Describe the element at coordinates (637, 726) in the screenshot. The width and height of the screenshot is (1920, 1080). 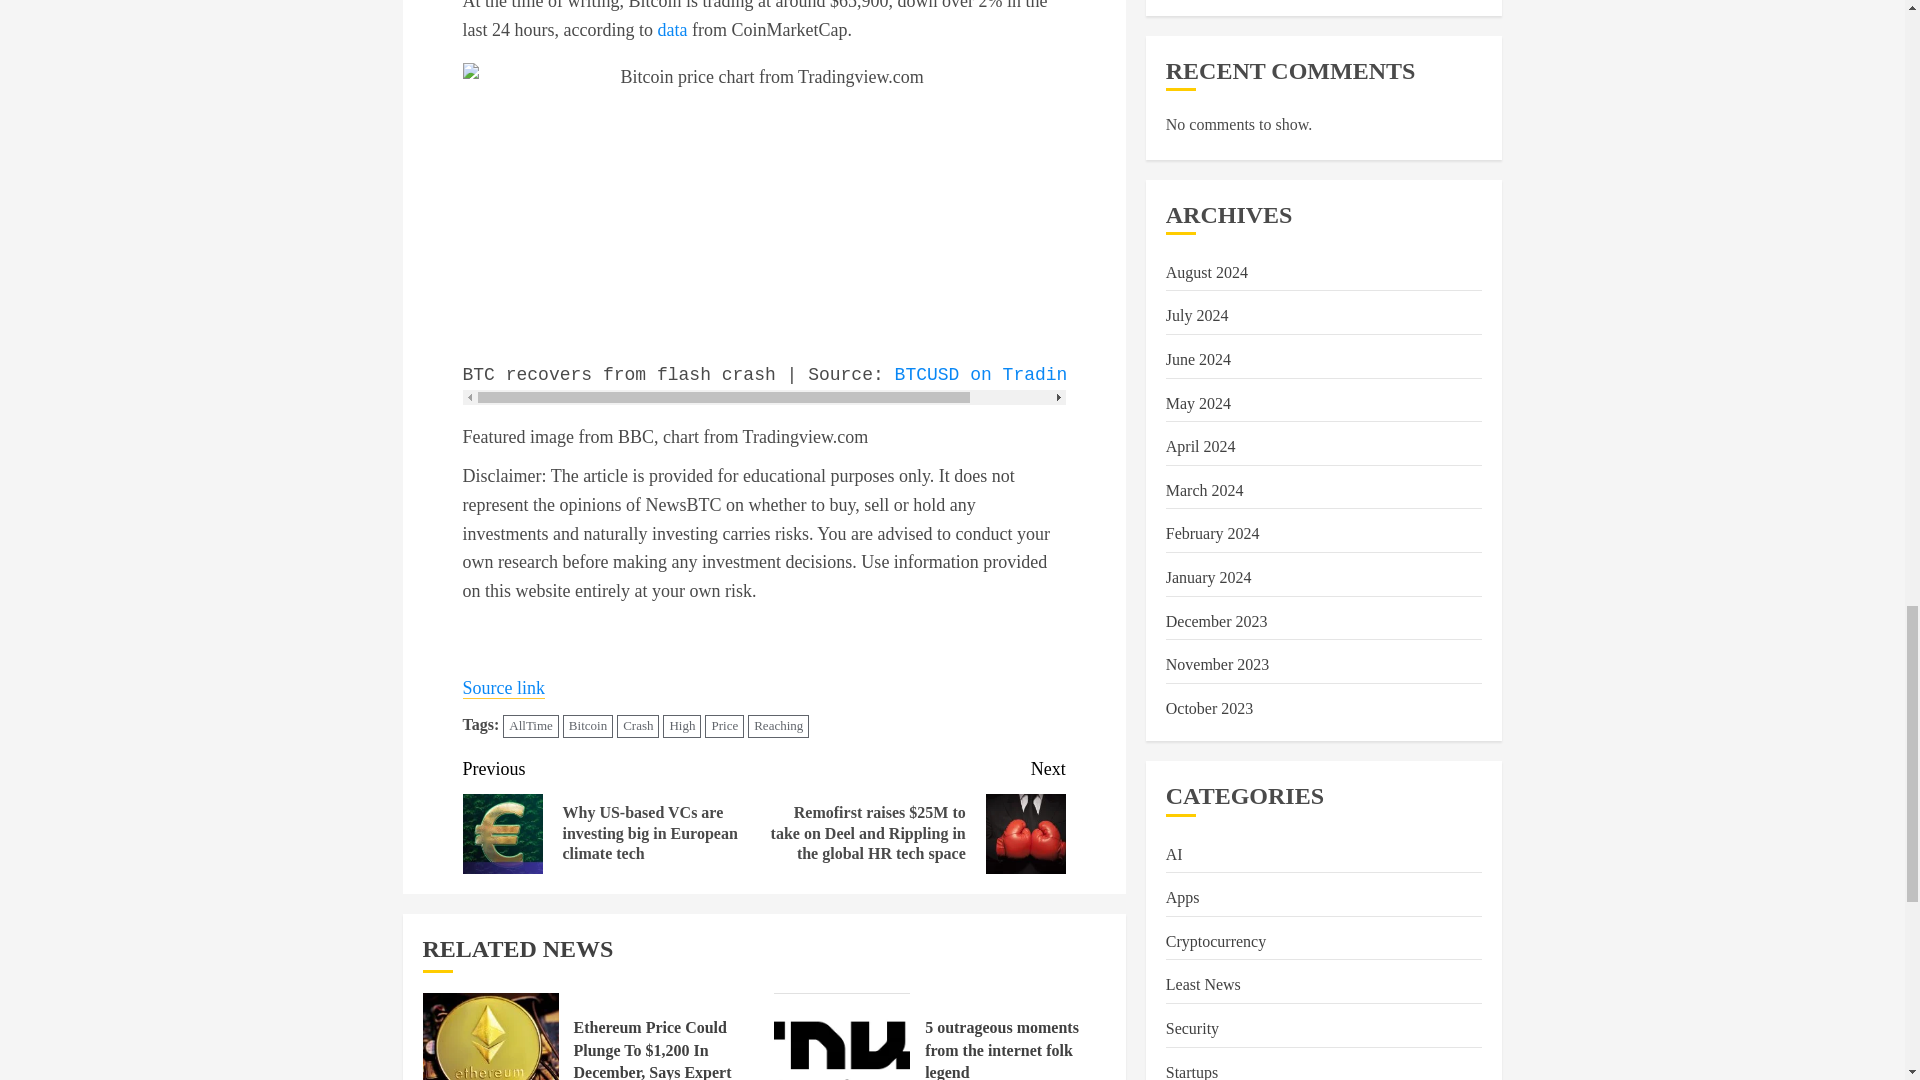
I see `Crash` at that location.